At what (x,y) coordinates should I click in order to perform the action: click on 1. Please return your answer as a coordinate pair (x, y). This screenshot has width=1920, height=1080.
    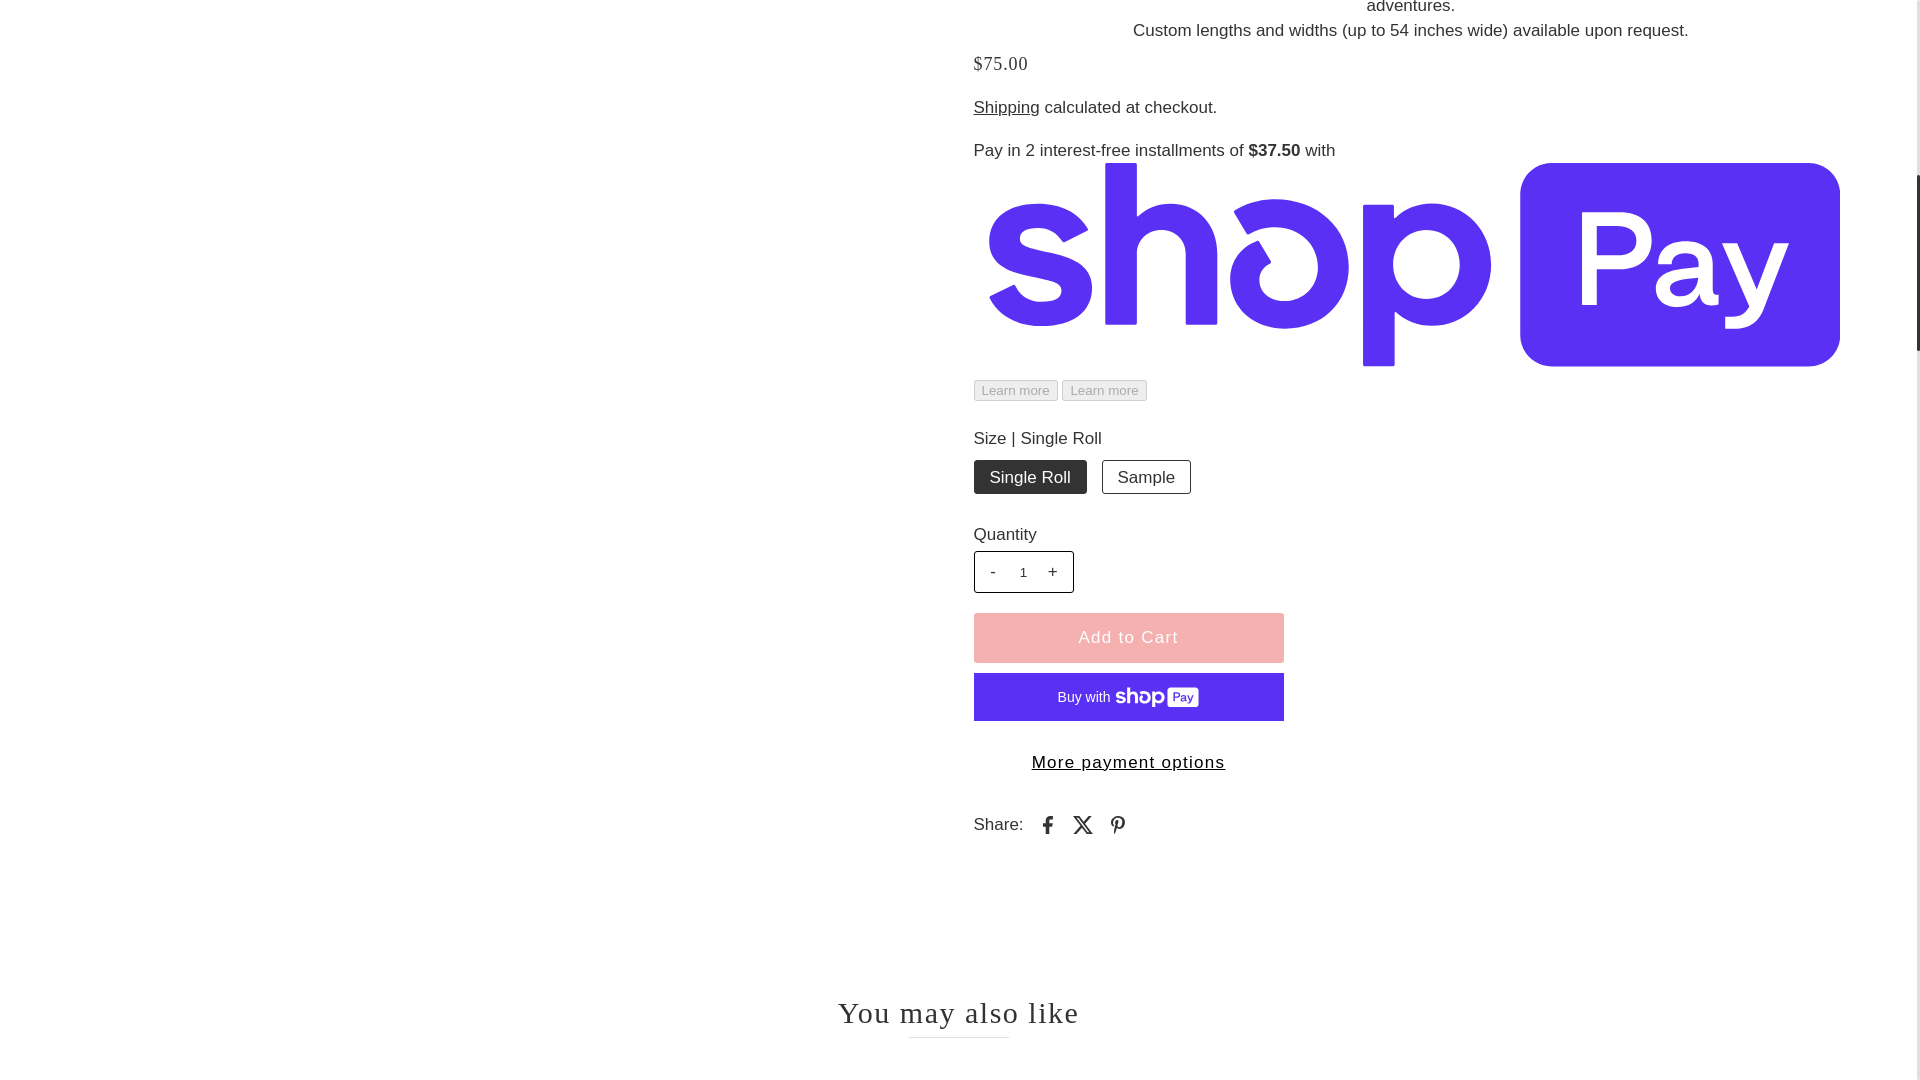
    Looking at the image, I should click on (1023, 572).